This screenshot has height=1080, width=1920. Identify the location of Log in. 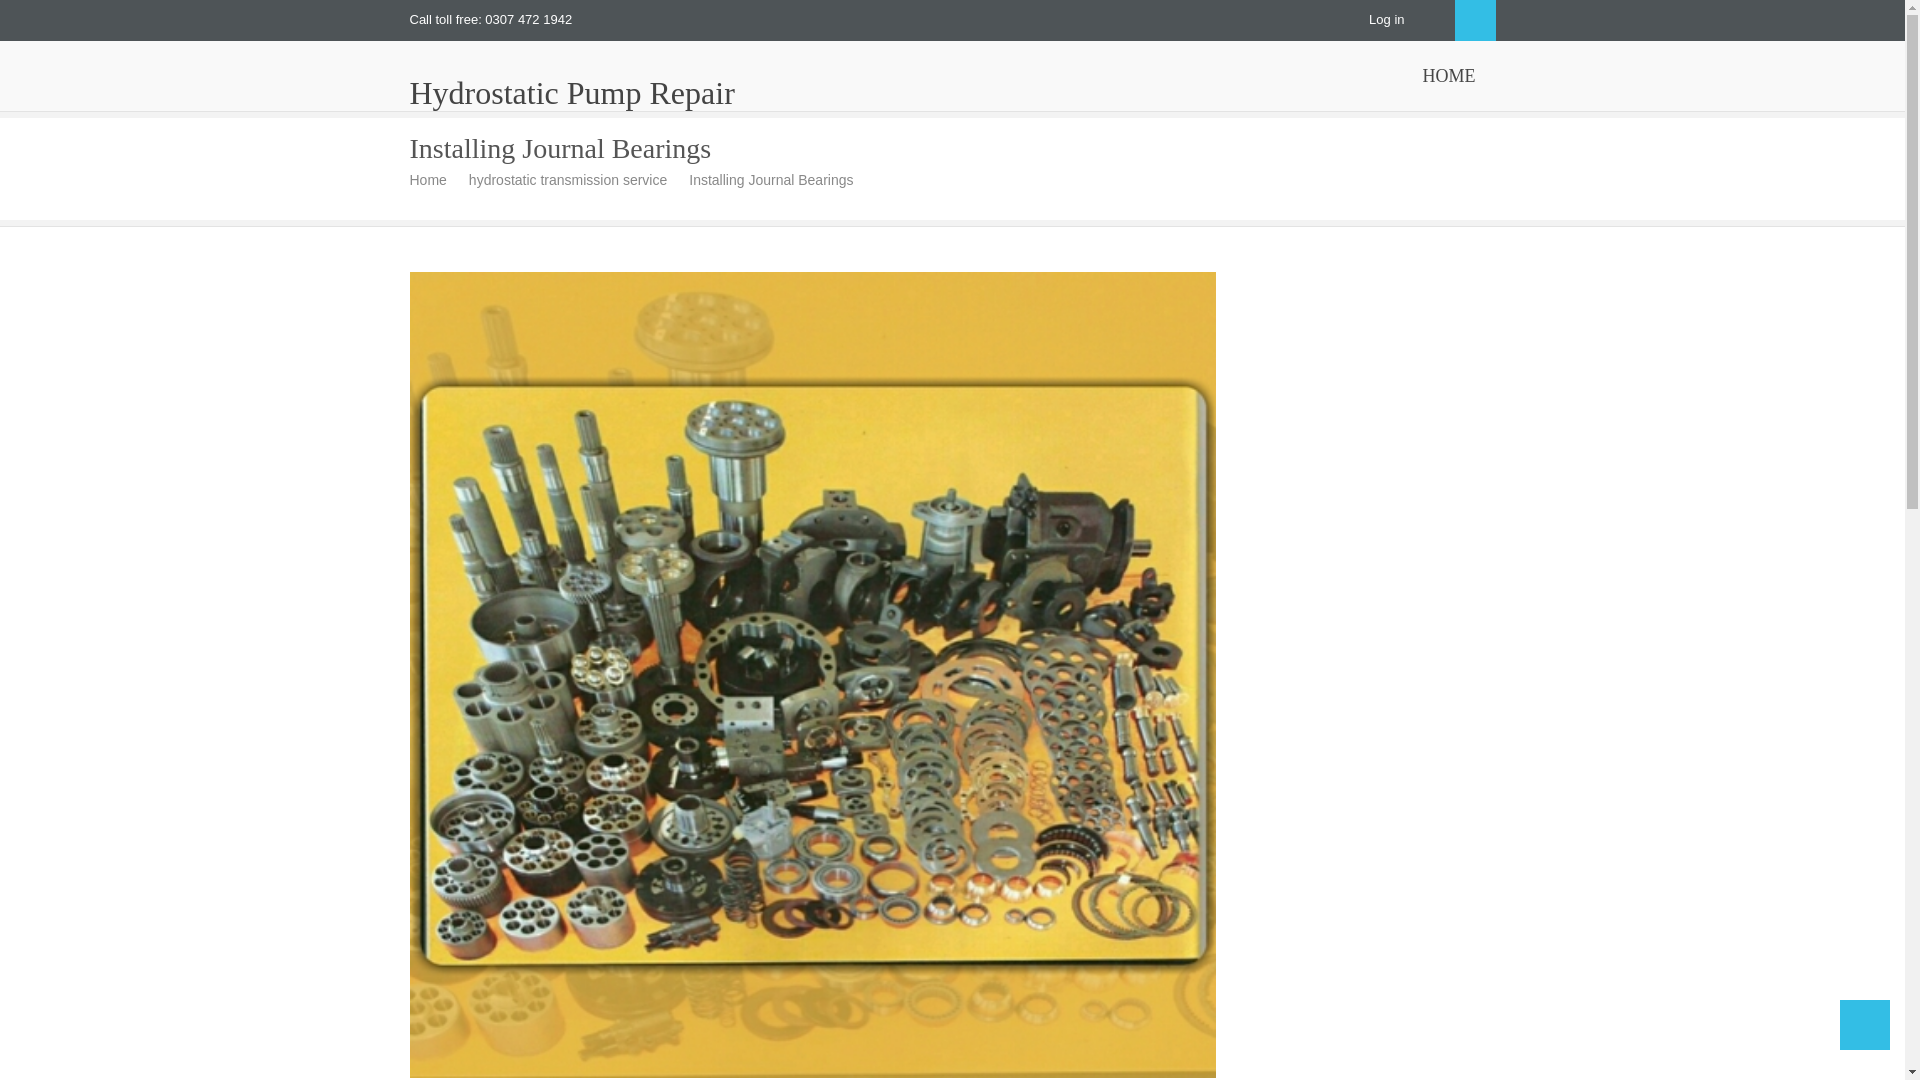
(1386, 19).